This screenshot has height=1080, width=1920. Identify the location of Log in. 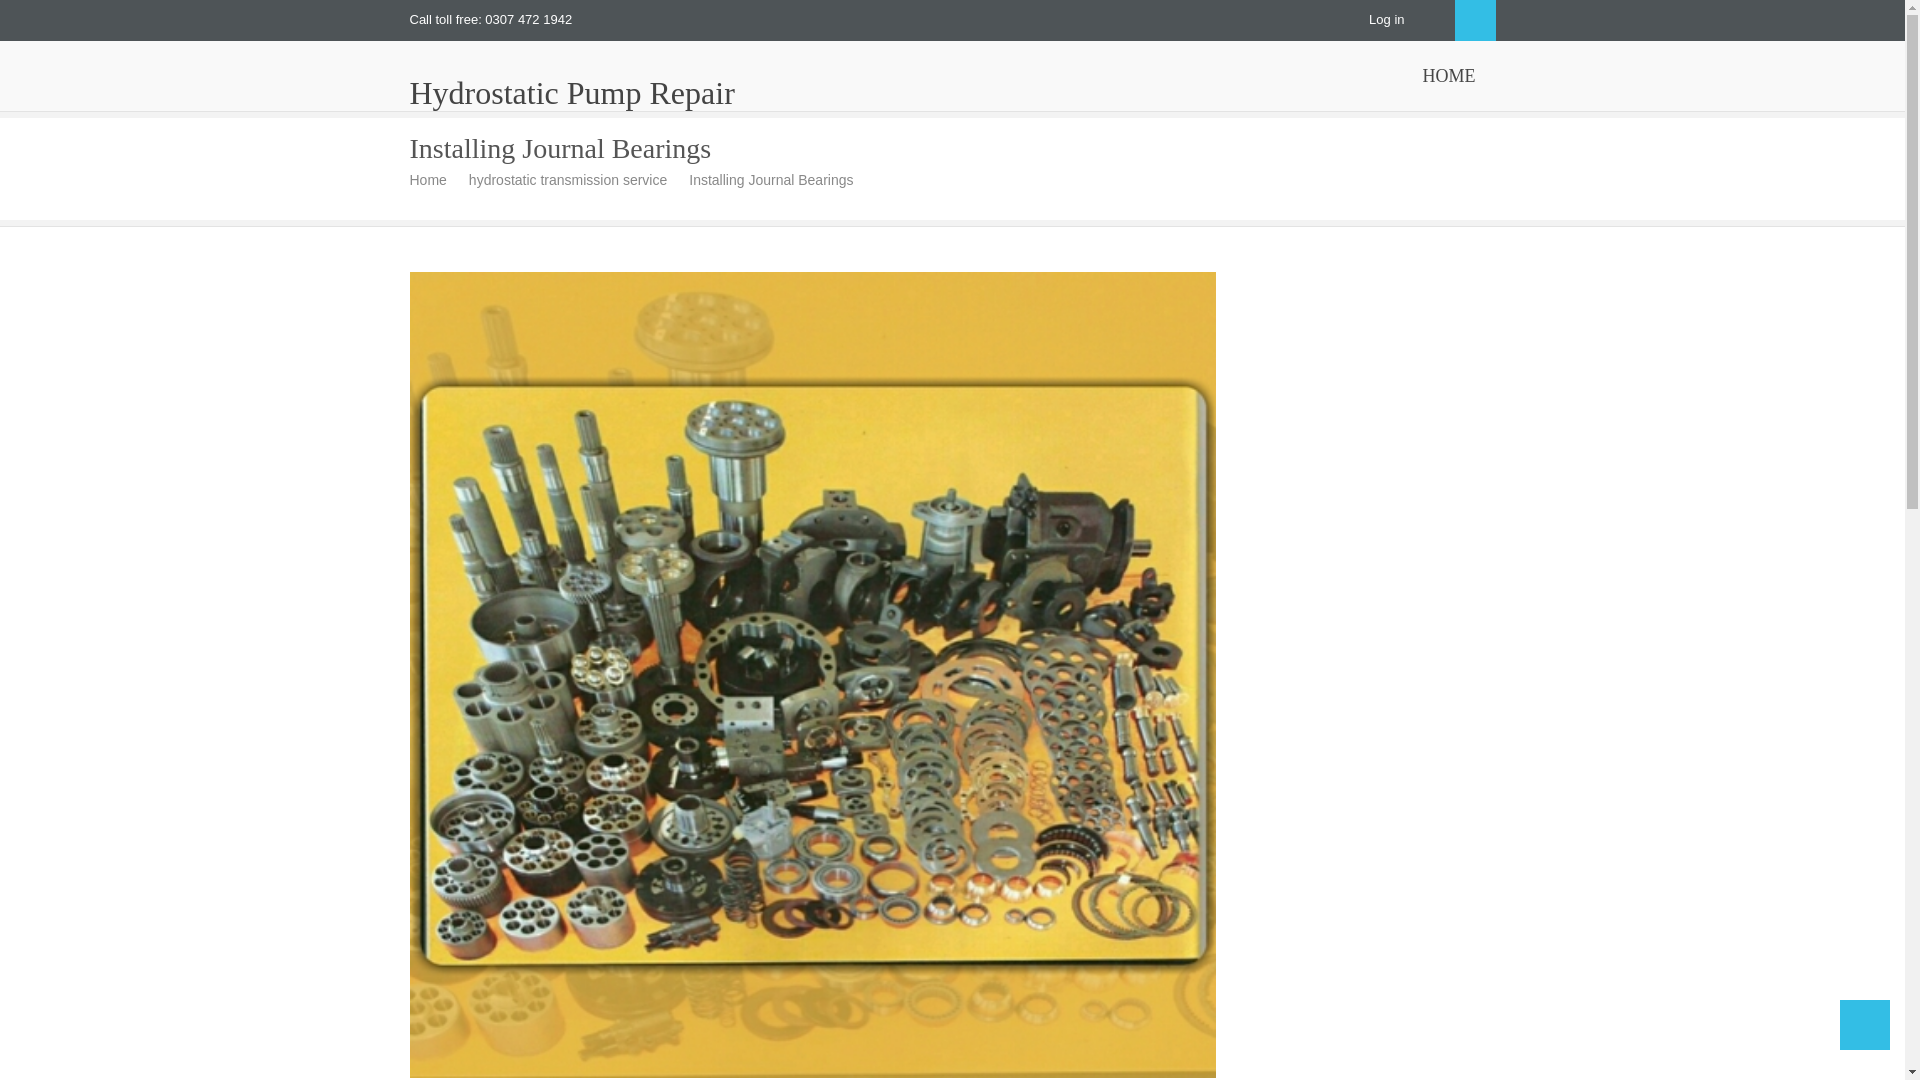
(1386, 19).